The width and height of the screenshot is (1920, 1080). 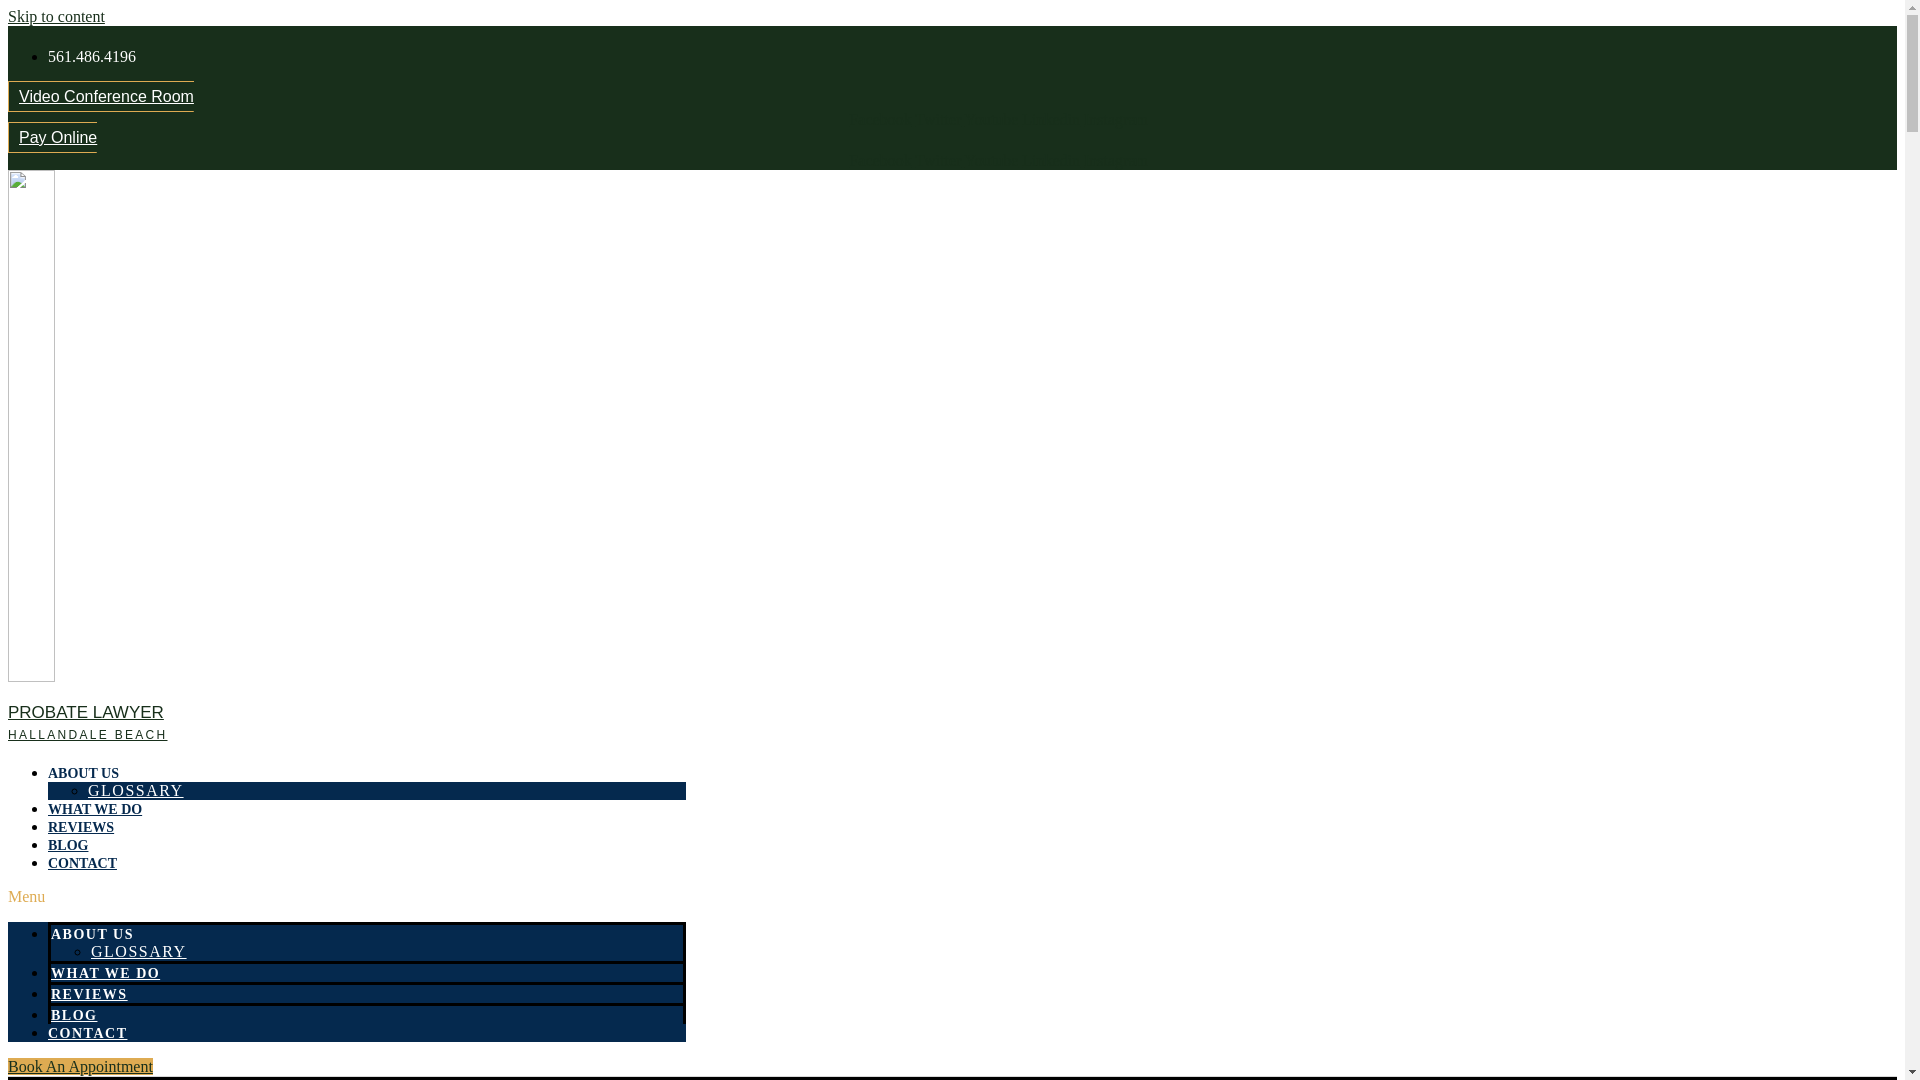 What do you see at coordinates (994, 160) in the screenshot?
I see `Youtube` at bounding box center [994, 160].